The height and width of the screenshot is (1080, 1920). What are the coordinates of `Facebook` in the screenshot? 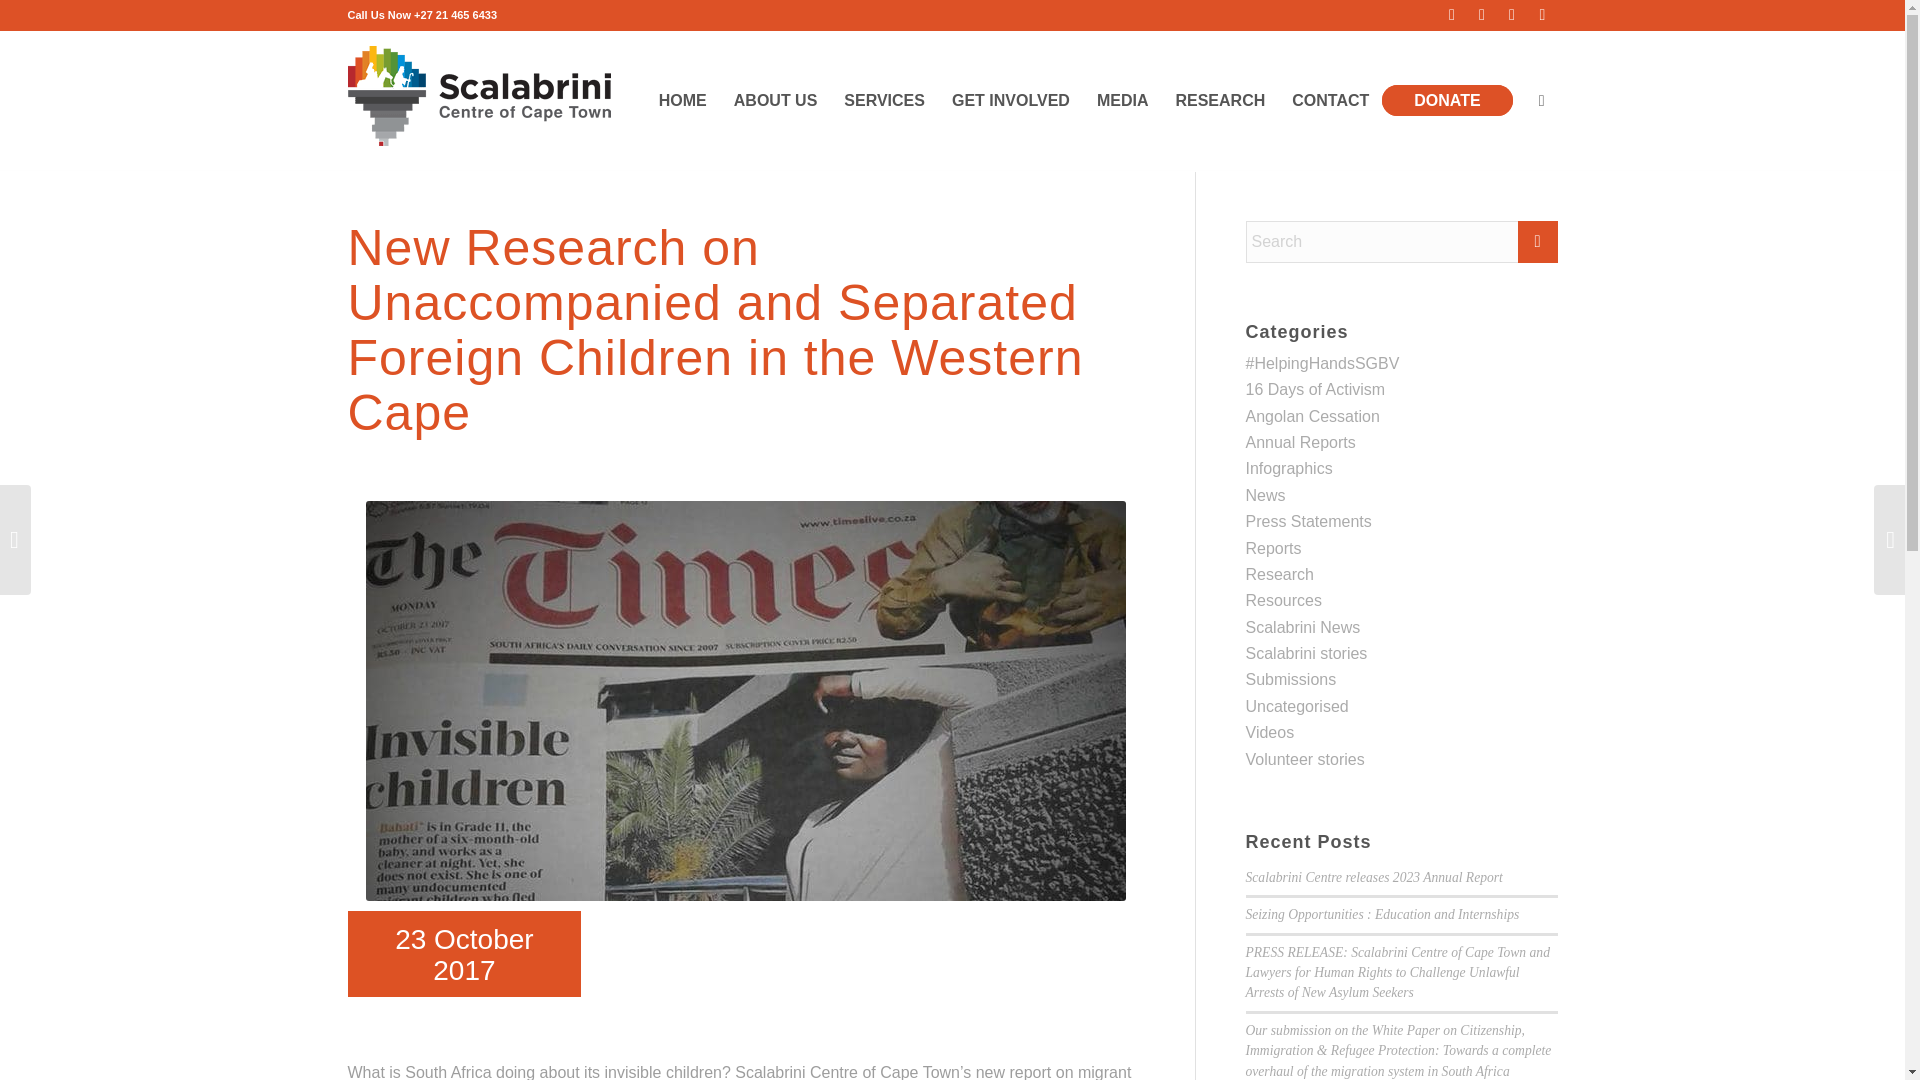 It's located at (1452, 15).